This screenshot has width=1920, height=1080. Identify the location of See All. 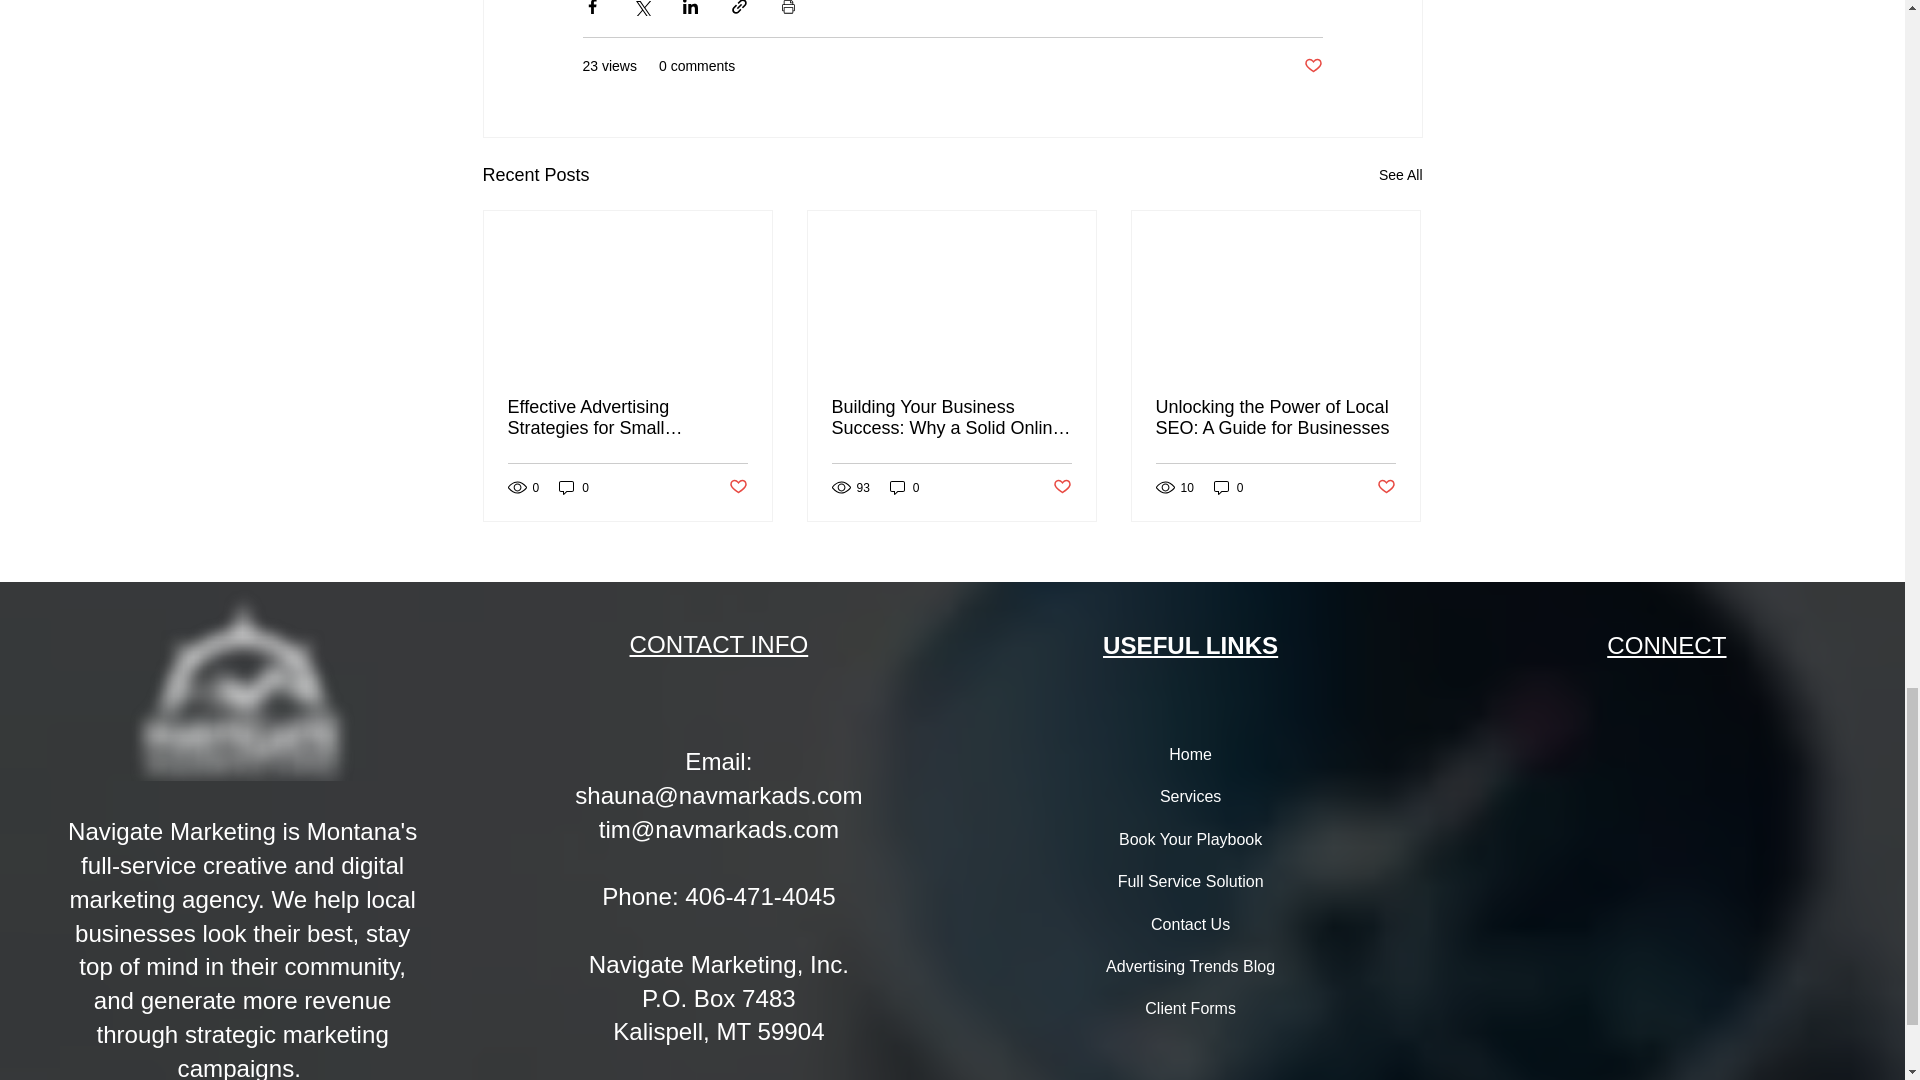
(1400, 175).